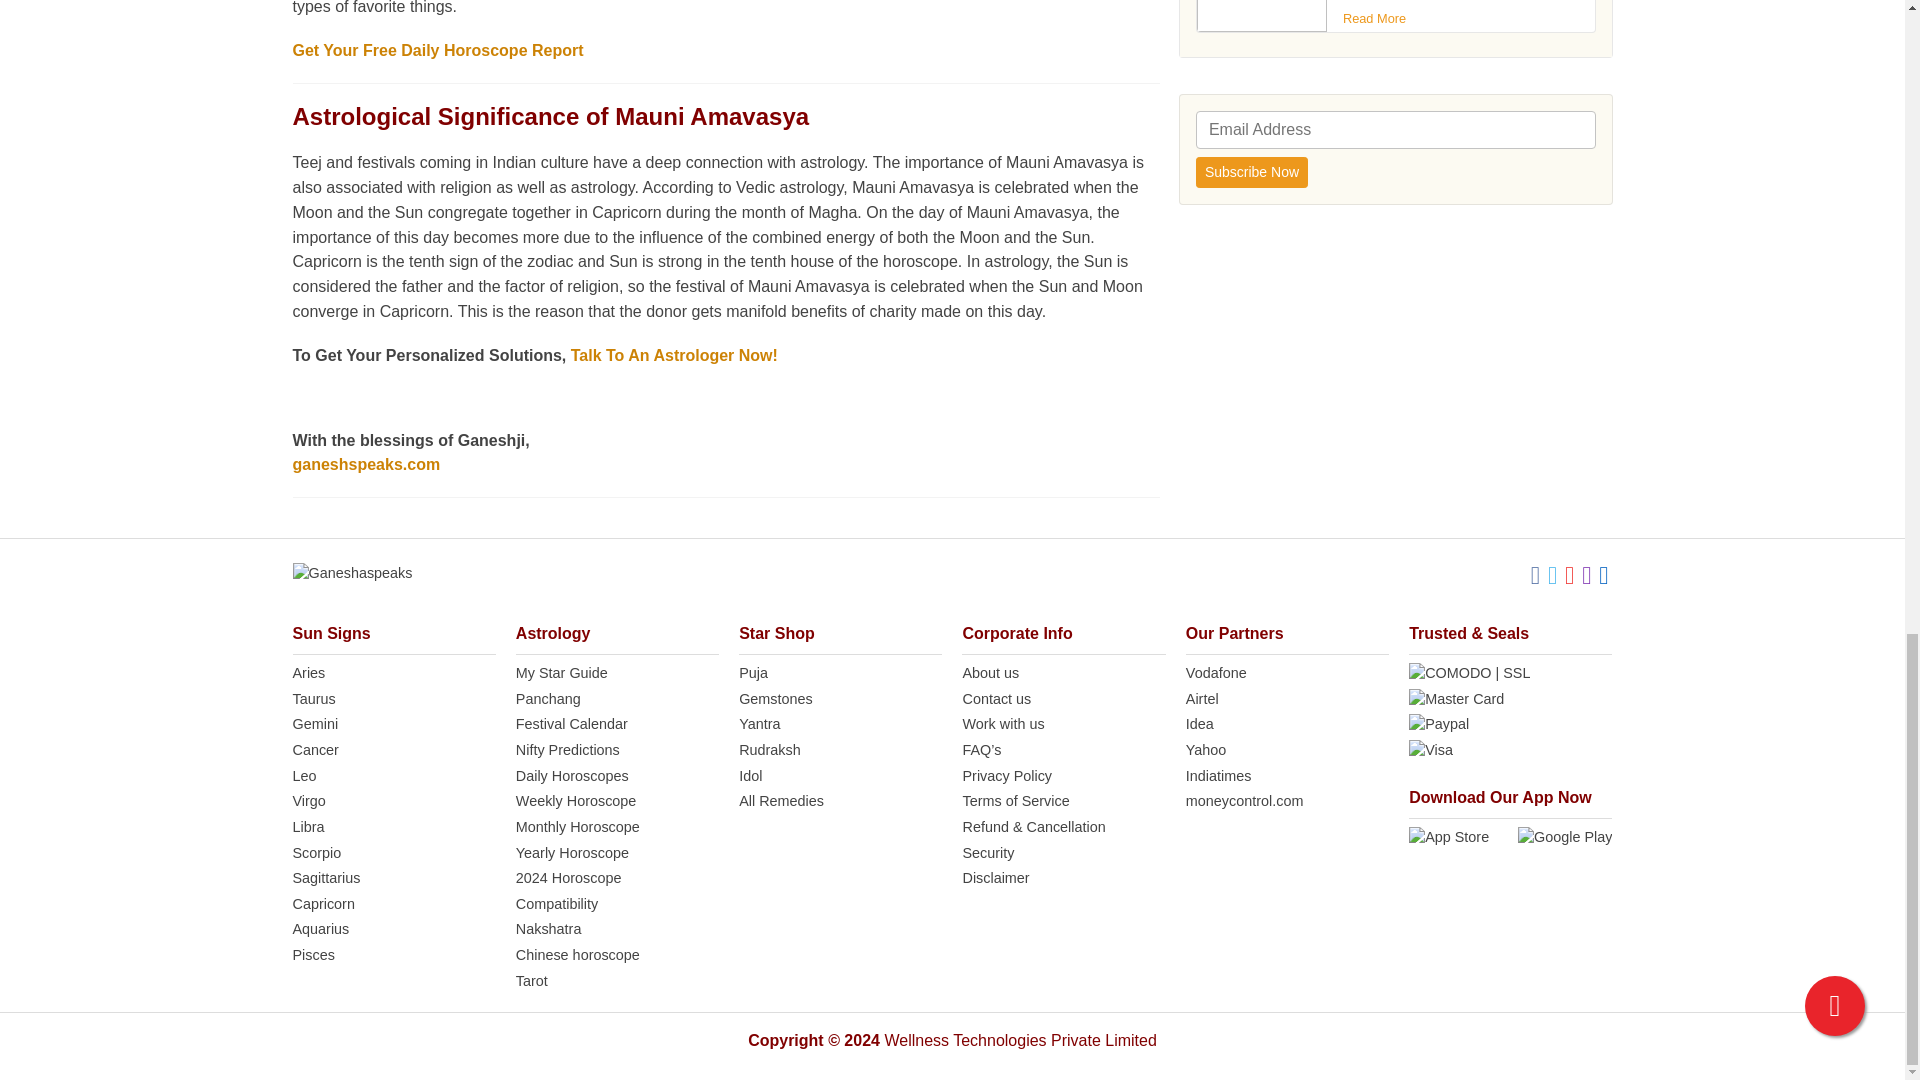 Image resolution: width=1920 pixels, height=1080 pixels. Describe the element at coordinates (393, 750) in the screenshot. I see `Cancer` at that location.